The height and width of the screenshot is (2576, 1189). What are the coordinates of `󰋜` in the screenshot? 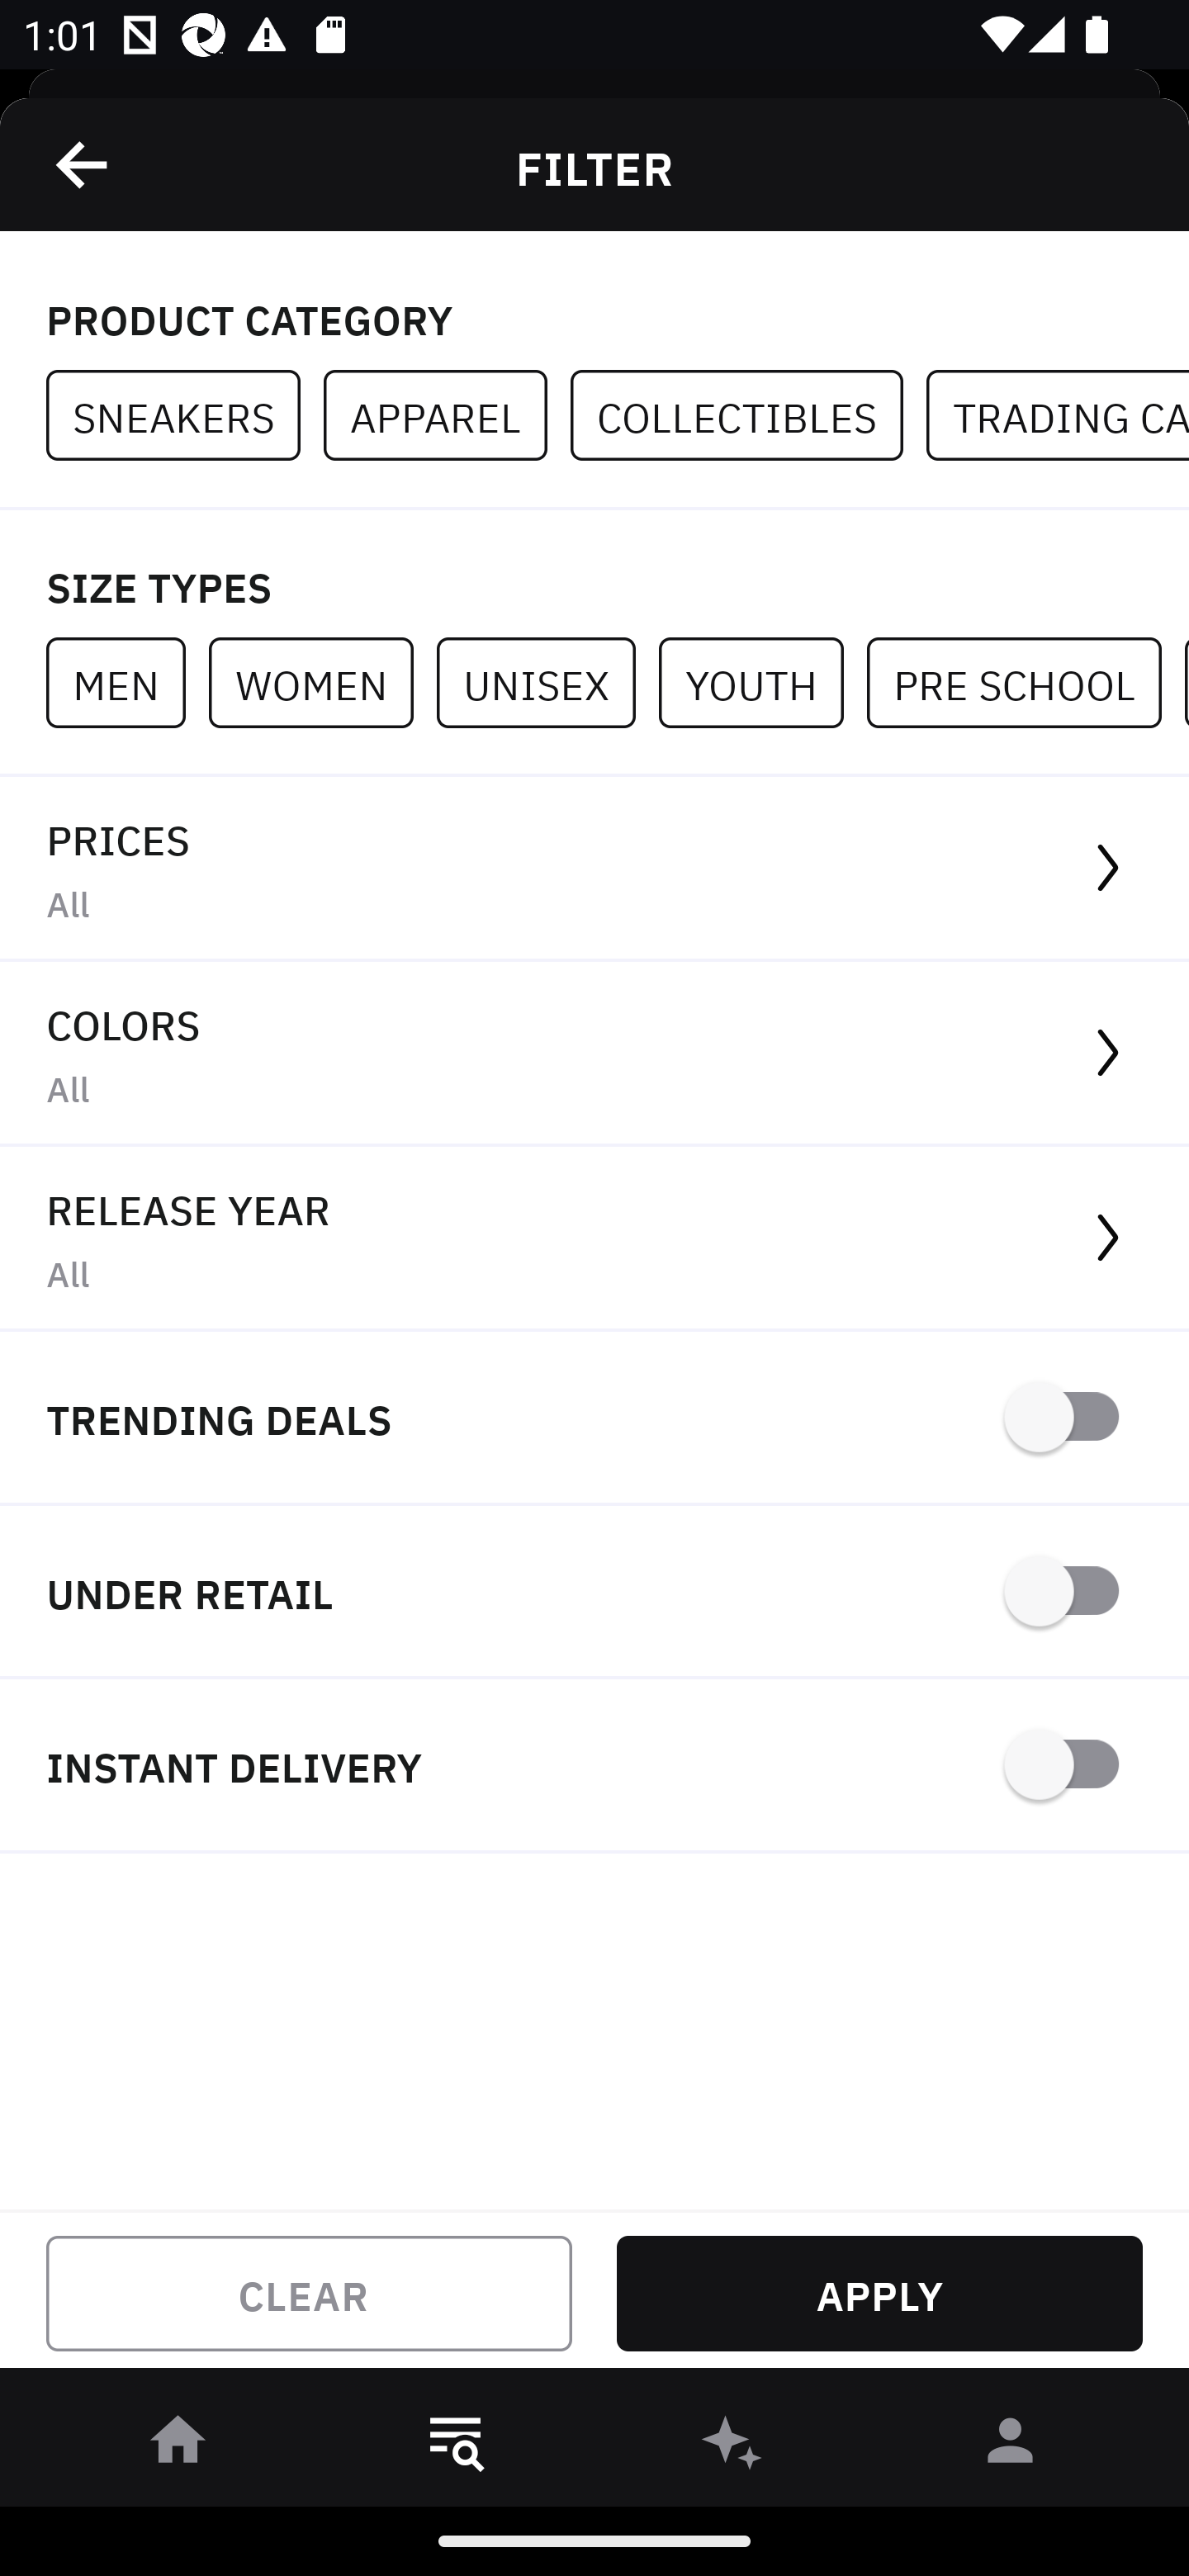 It's located at (178, 2446).